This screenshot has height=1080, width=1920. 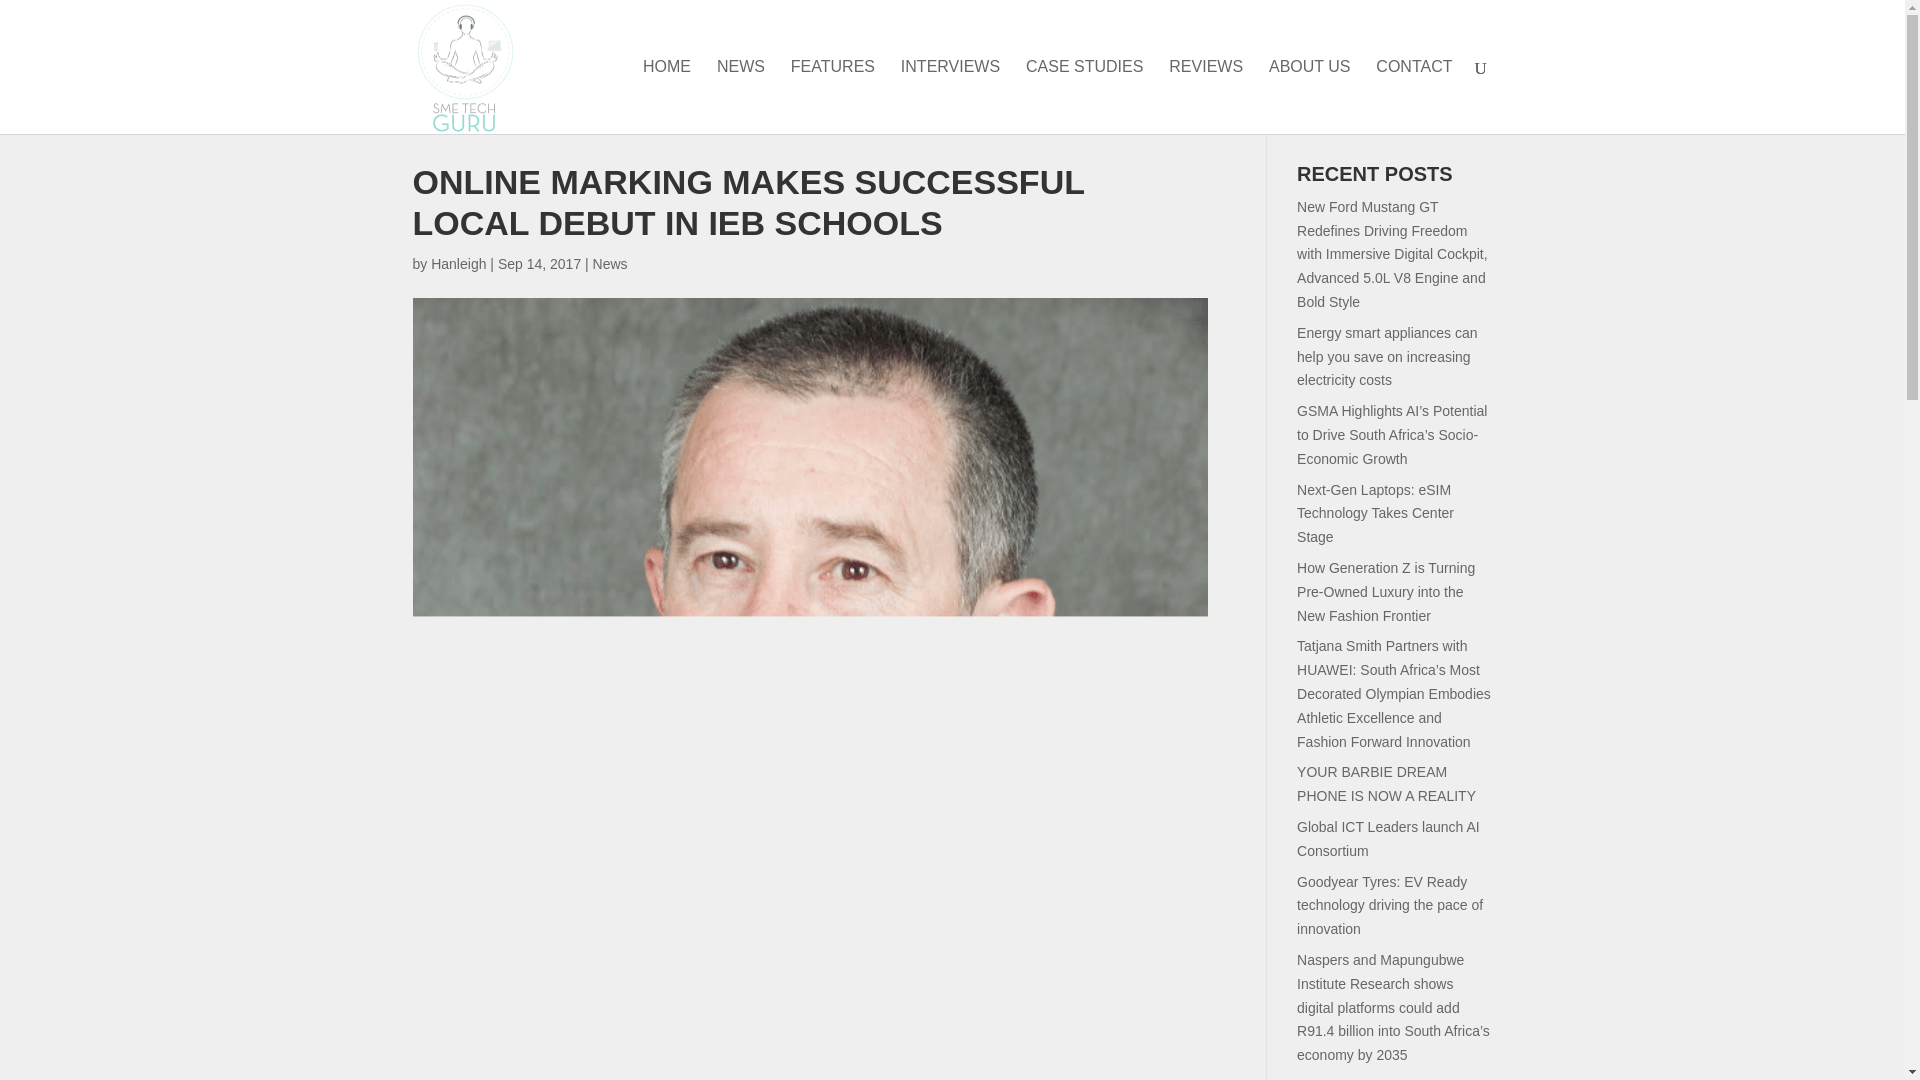 I want to click on REVIEWS, so click(x=1206, y=96).